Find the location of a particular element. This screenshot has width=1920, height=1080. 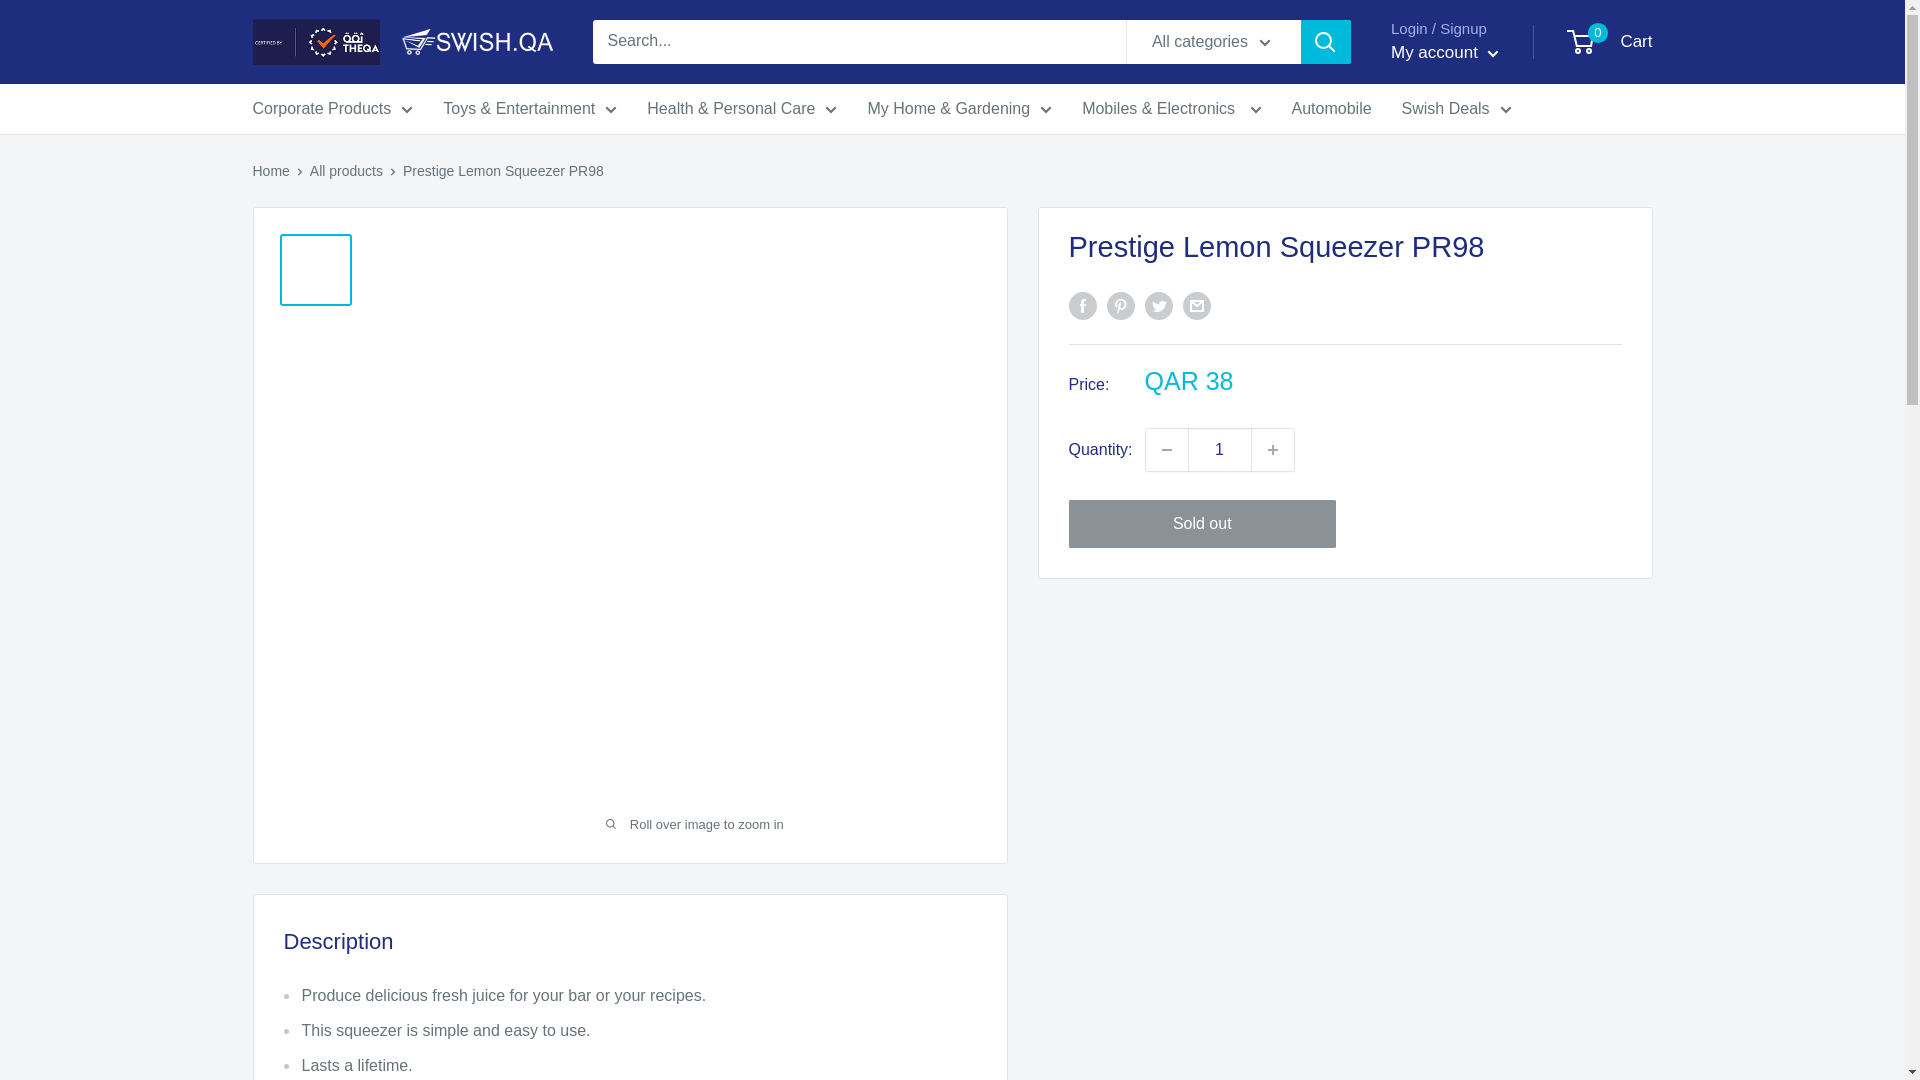

Decrease quantity by 1 is located at coordinates (1167, 449).